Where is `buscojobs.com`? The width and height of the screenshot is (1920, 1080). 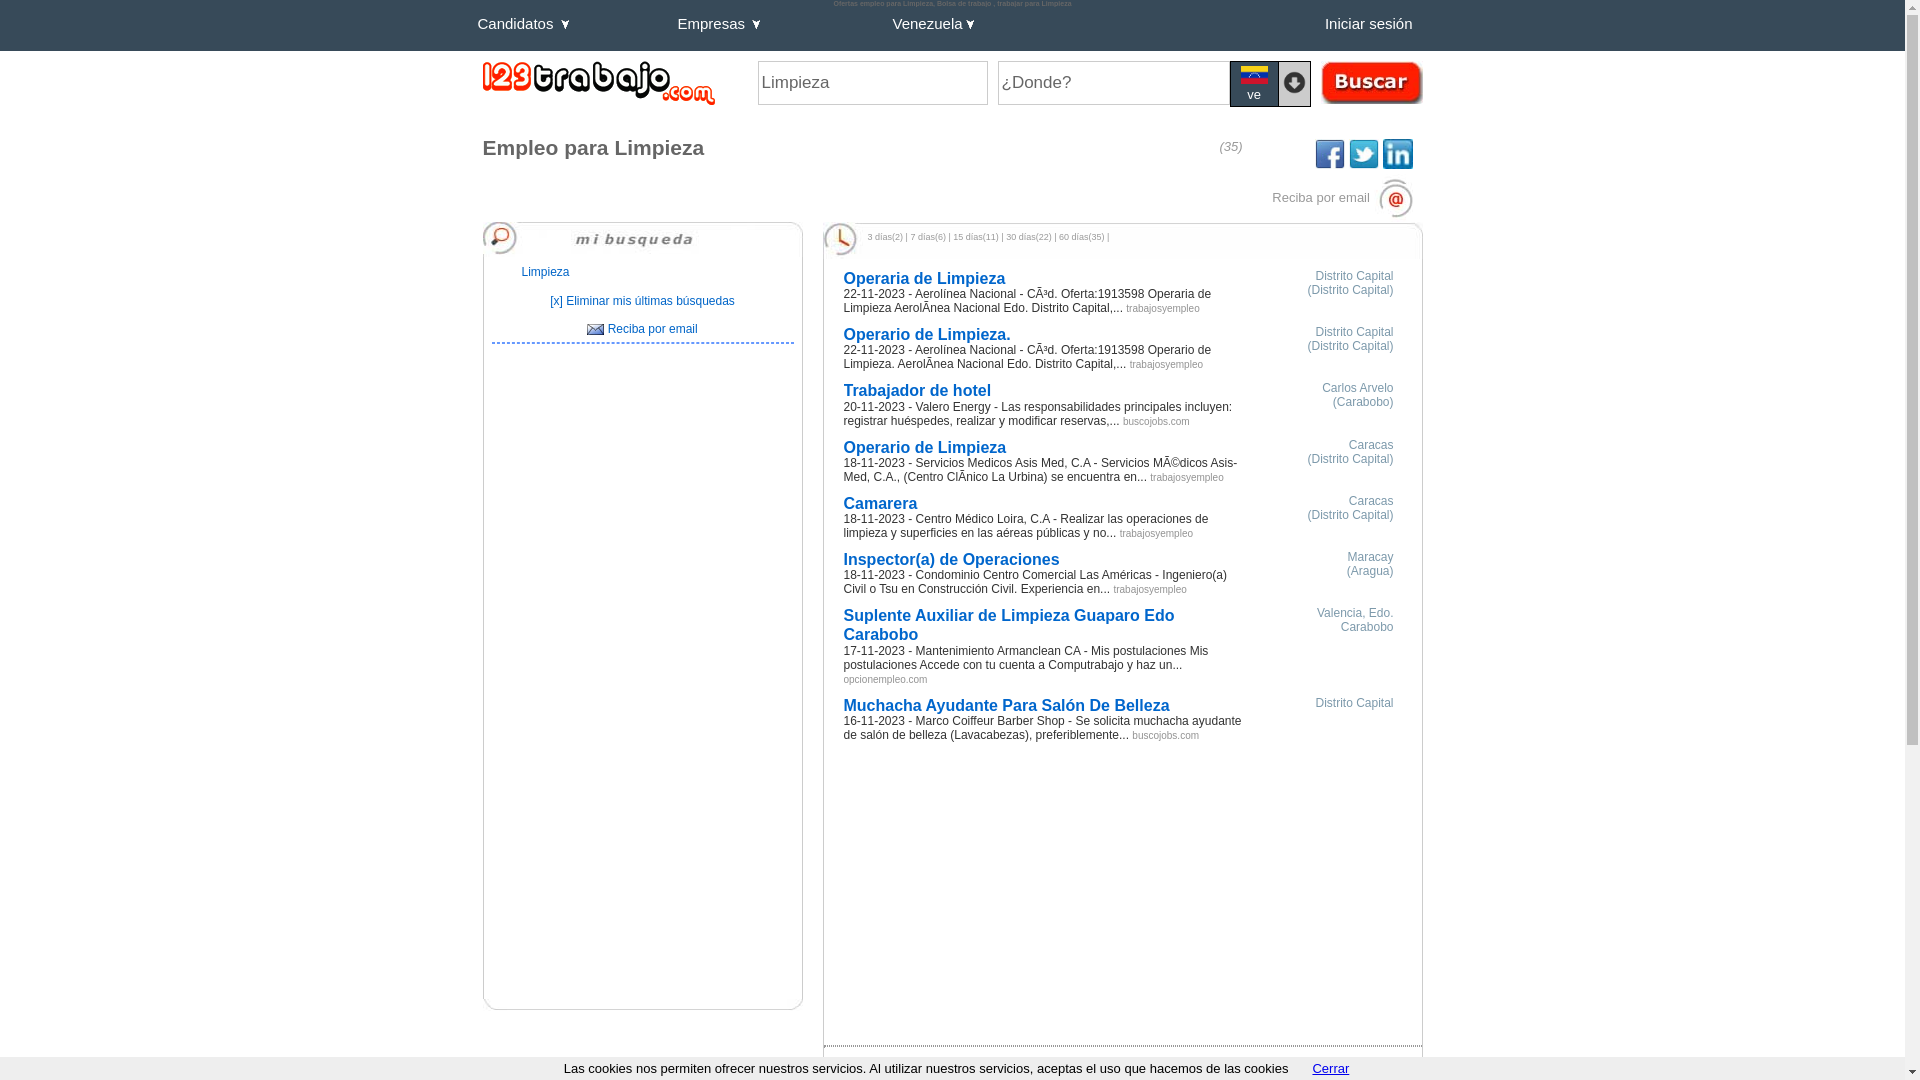 buscojobs.com is located at coordinates (1166, 735).